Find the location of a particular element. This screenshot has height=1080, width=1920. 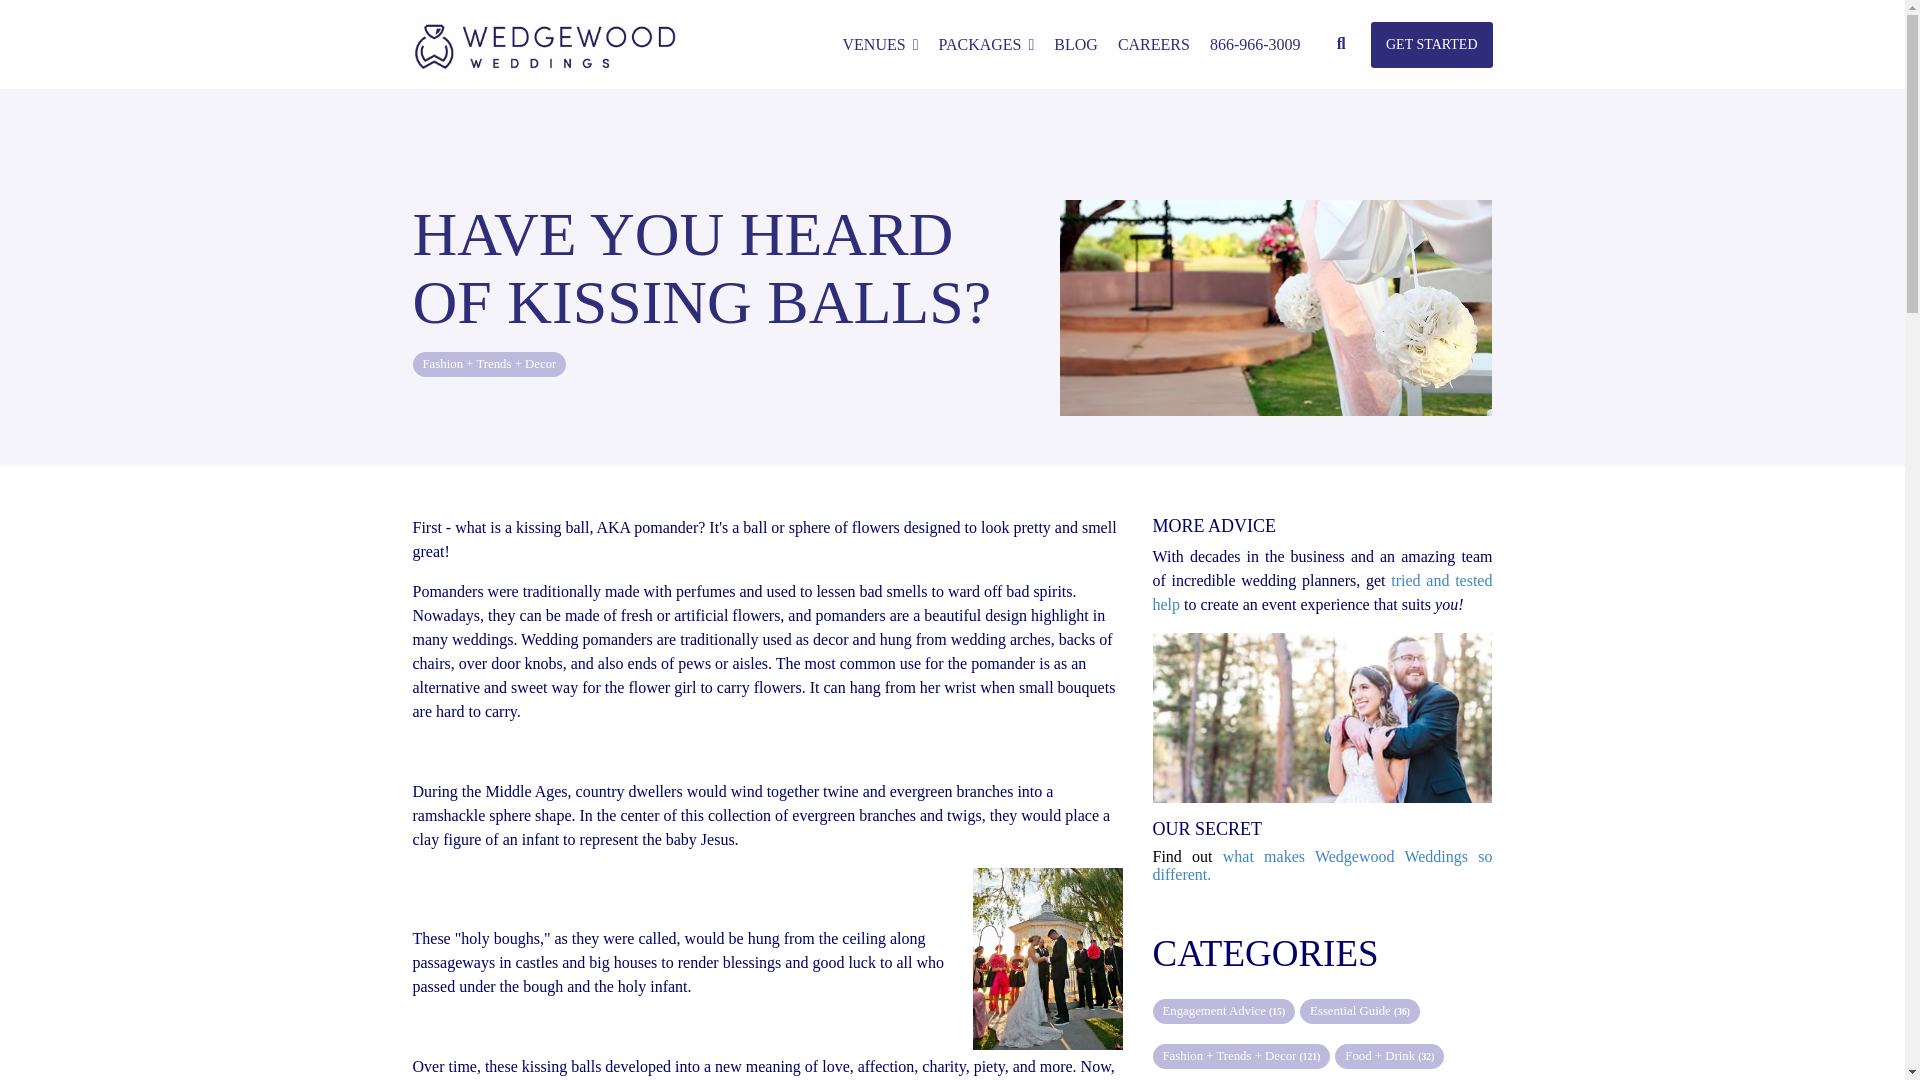

Wedgewood Weddings - Remarkable Special Occasions is located at coordinates (544, 46).